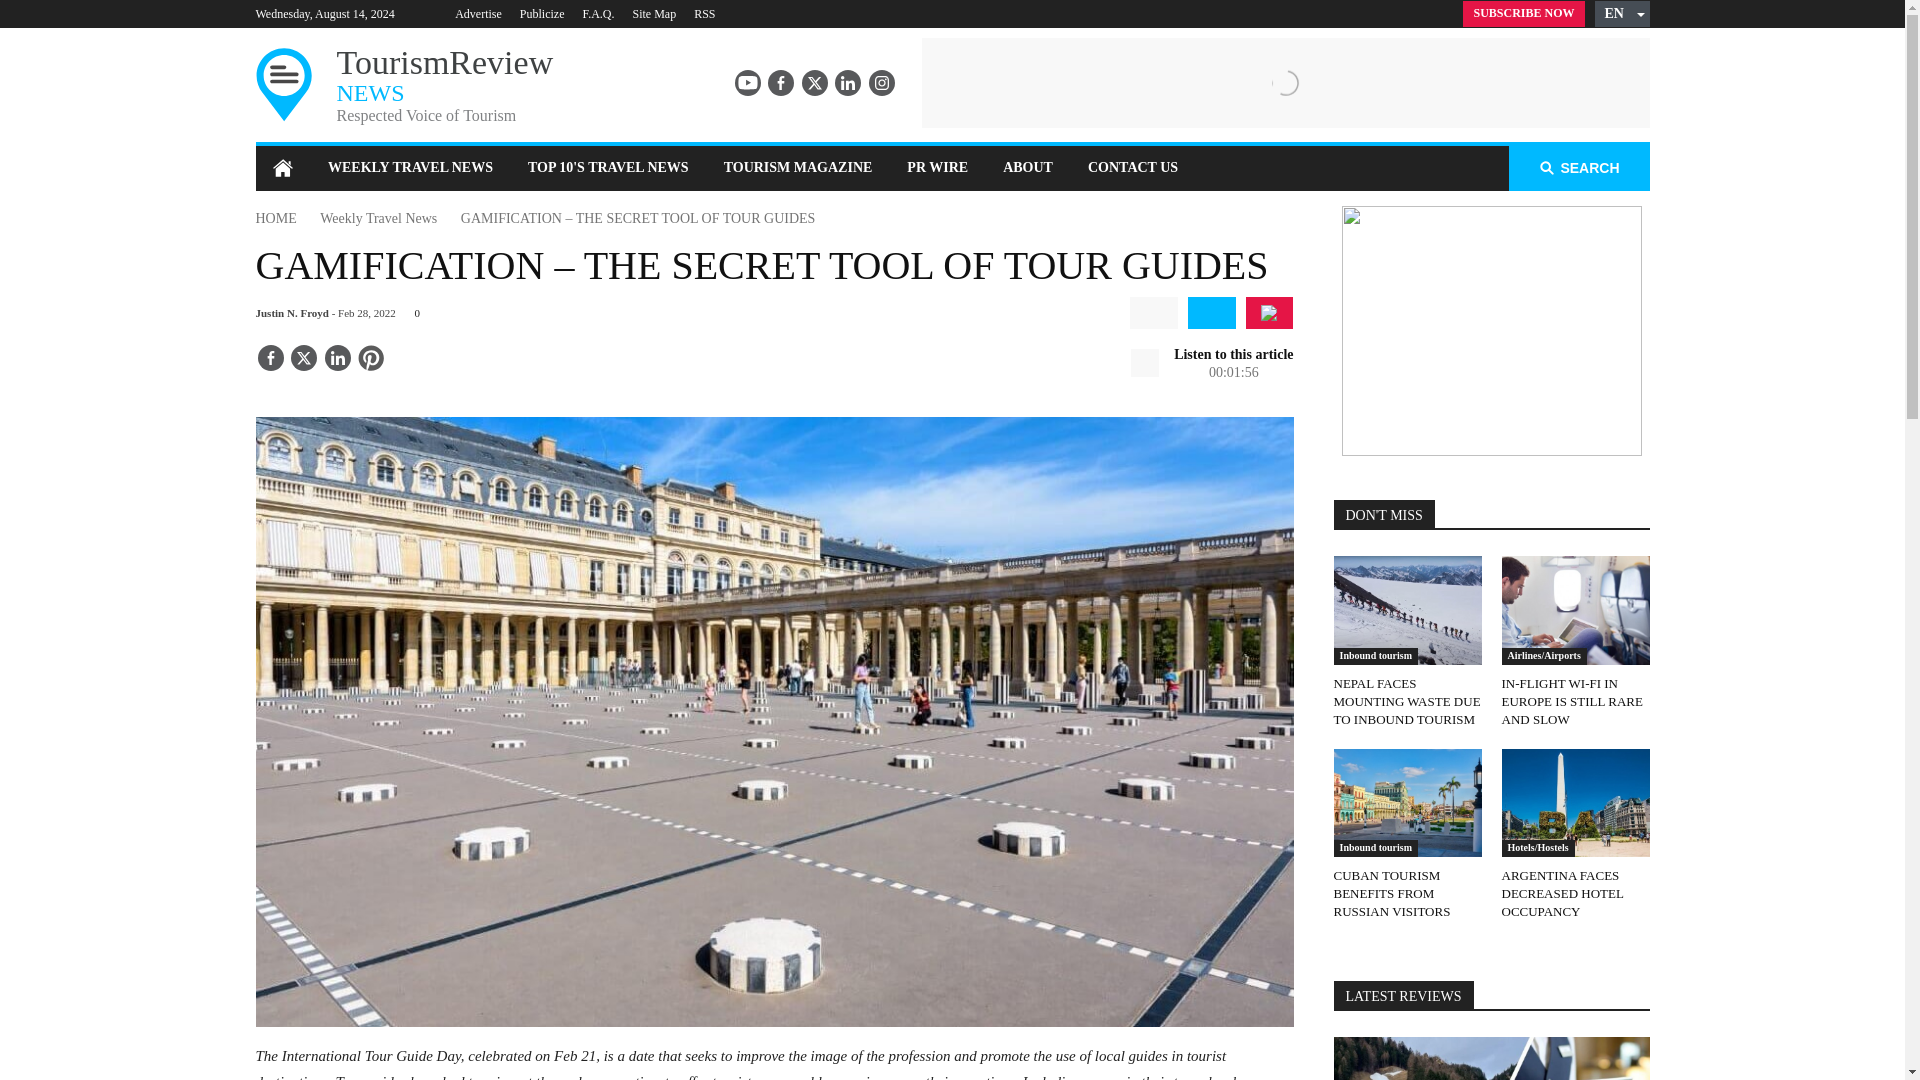 This screenshot has height=1080, width=1920. Describe the element at coordinates (1132, 168) in the screenshot. I see `CONTACT US` at that location.